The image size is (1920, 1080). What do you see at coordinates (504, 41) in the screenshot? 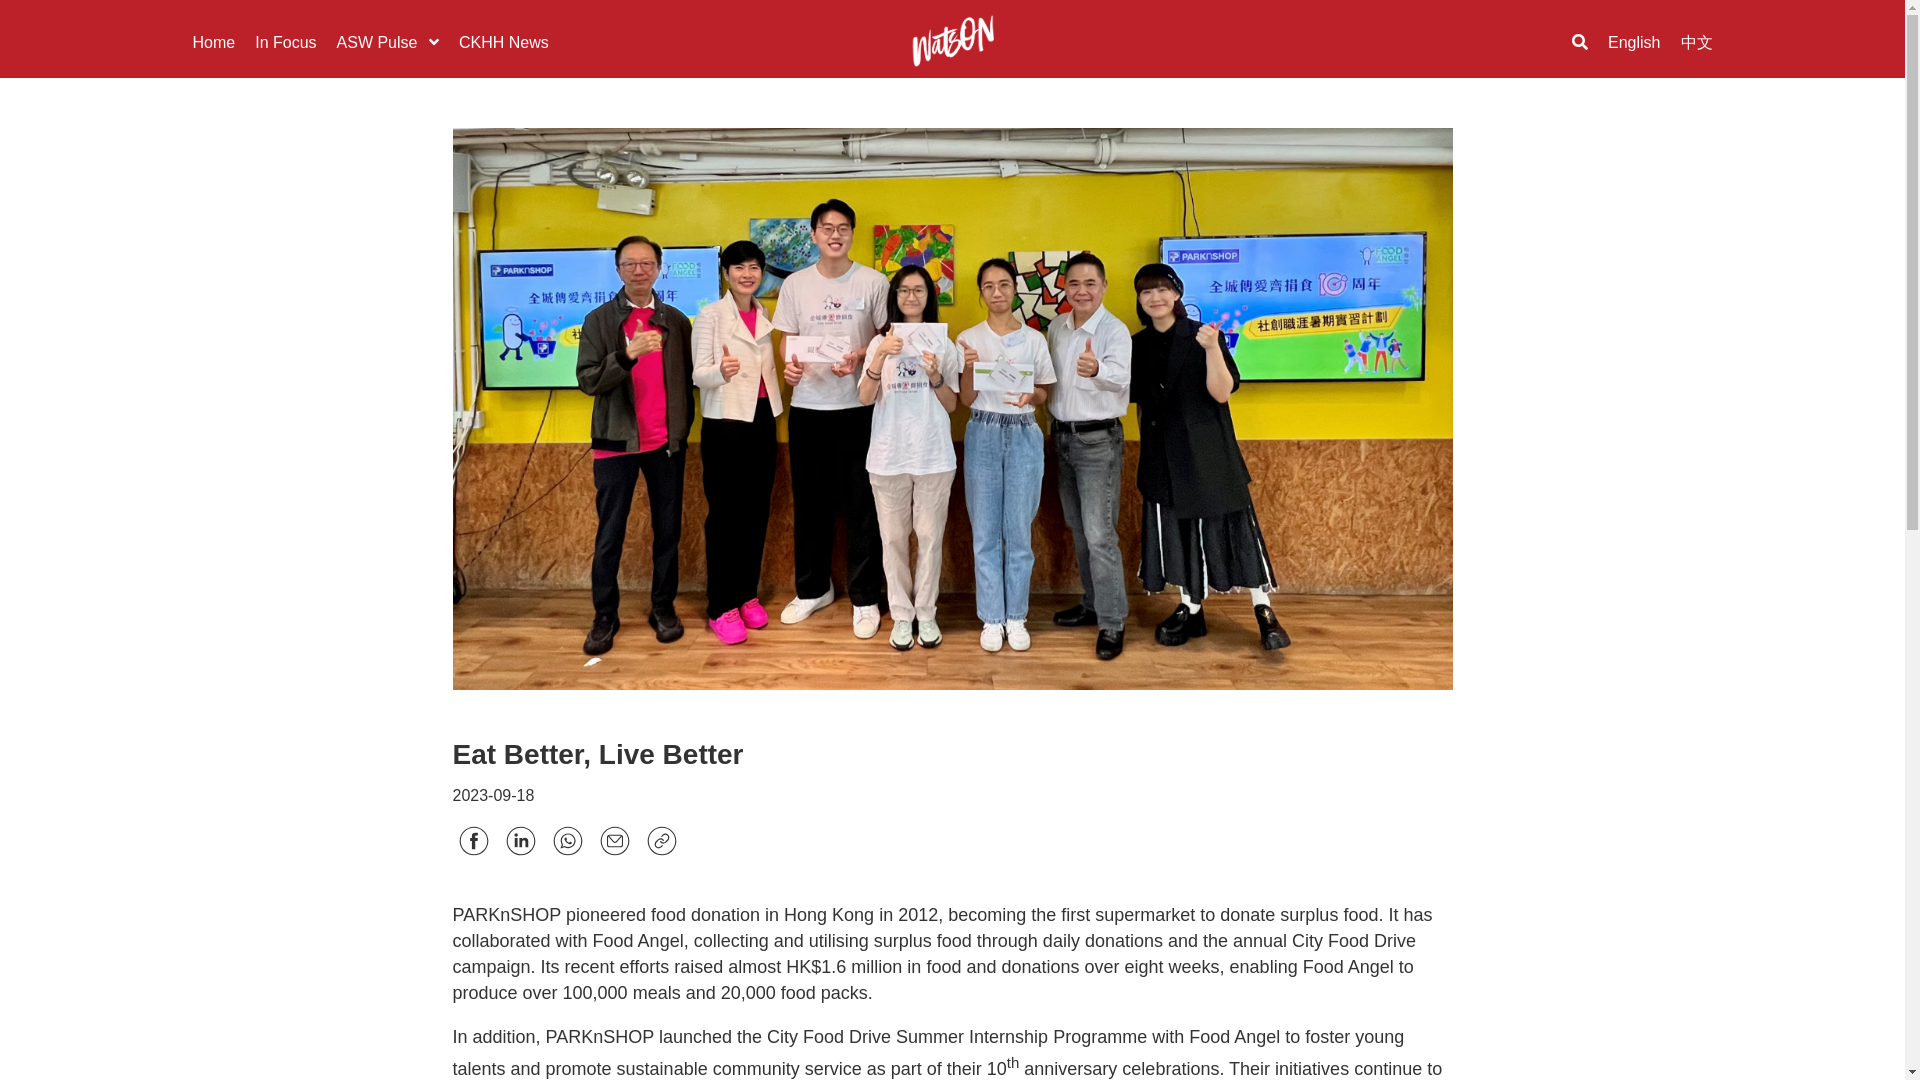
I see `CKHH News` at bounding box center [504, 41].